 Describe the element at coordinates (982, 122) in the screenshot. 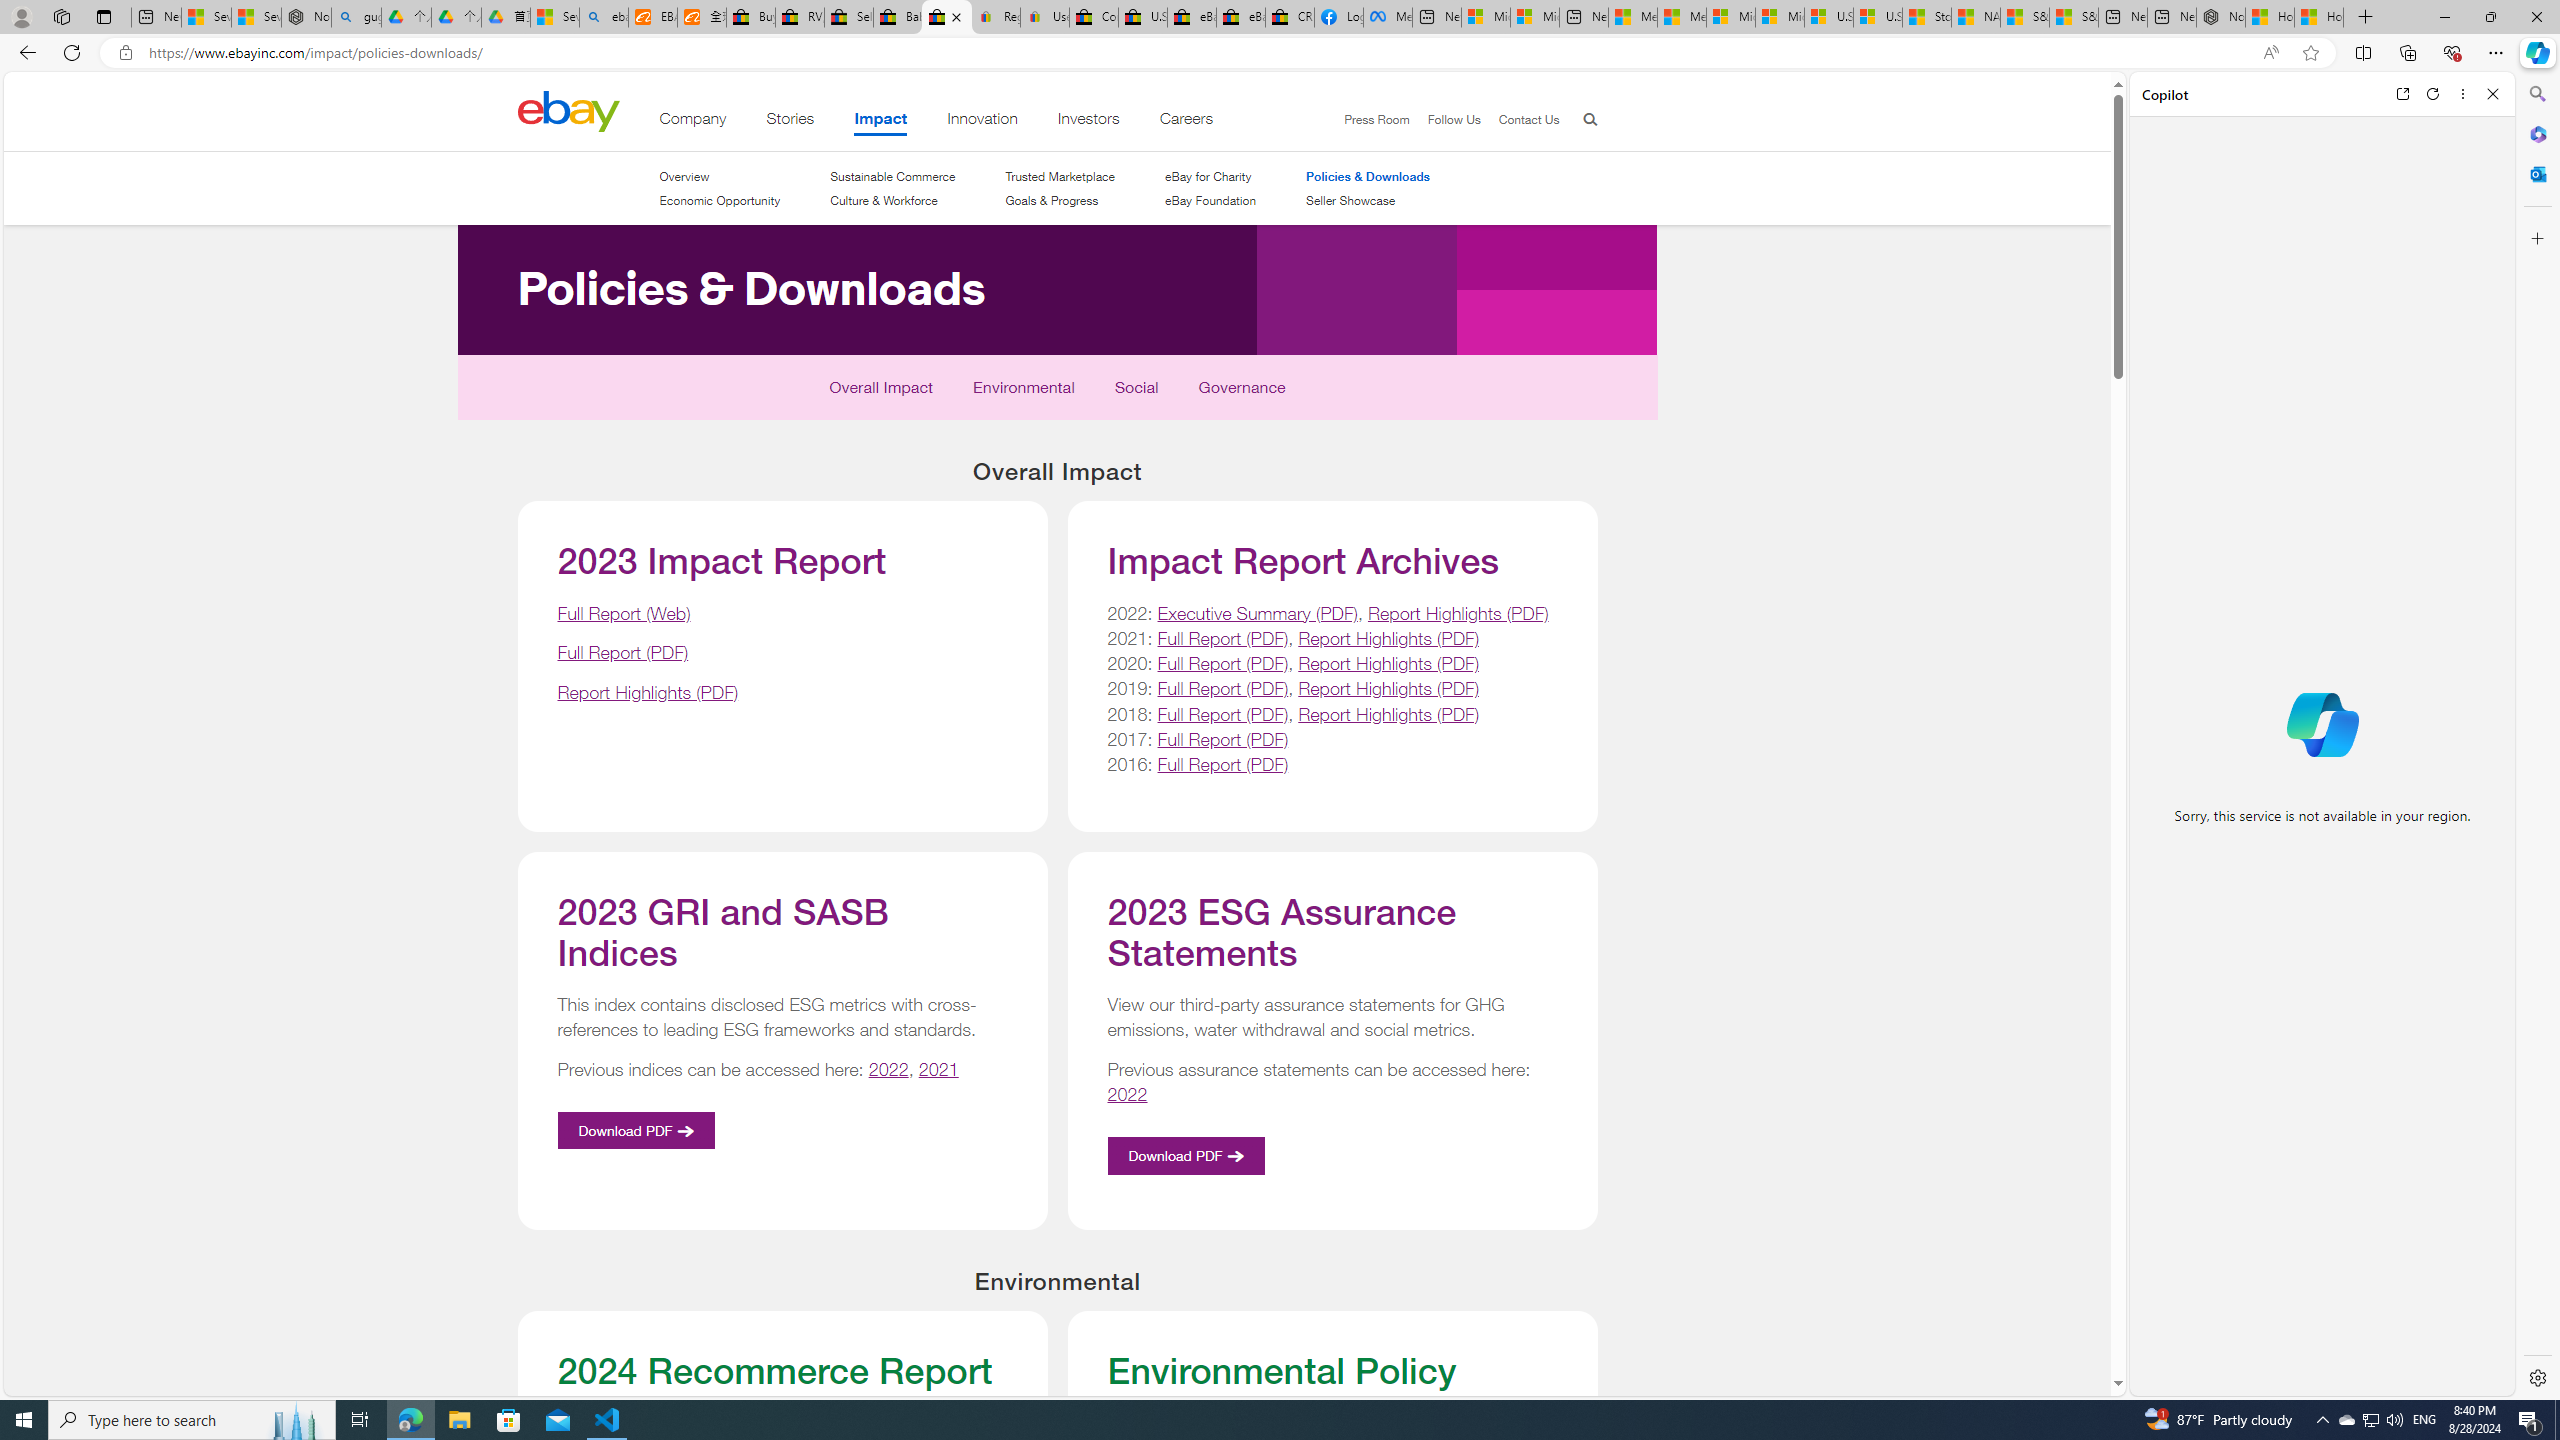

I see `Innovation` at that location.